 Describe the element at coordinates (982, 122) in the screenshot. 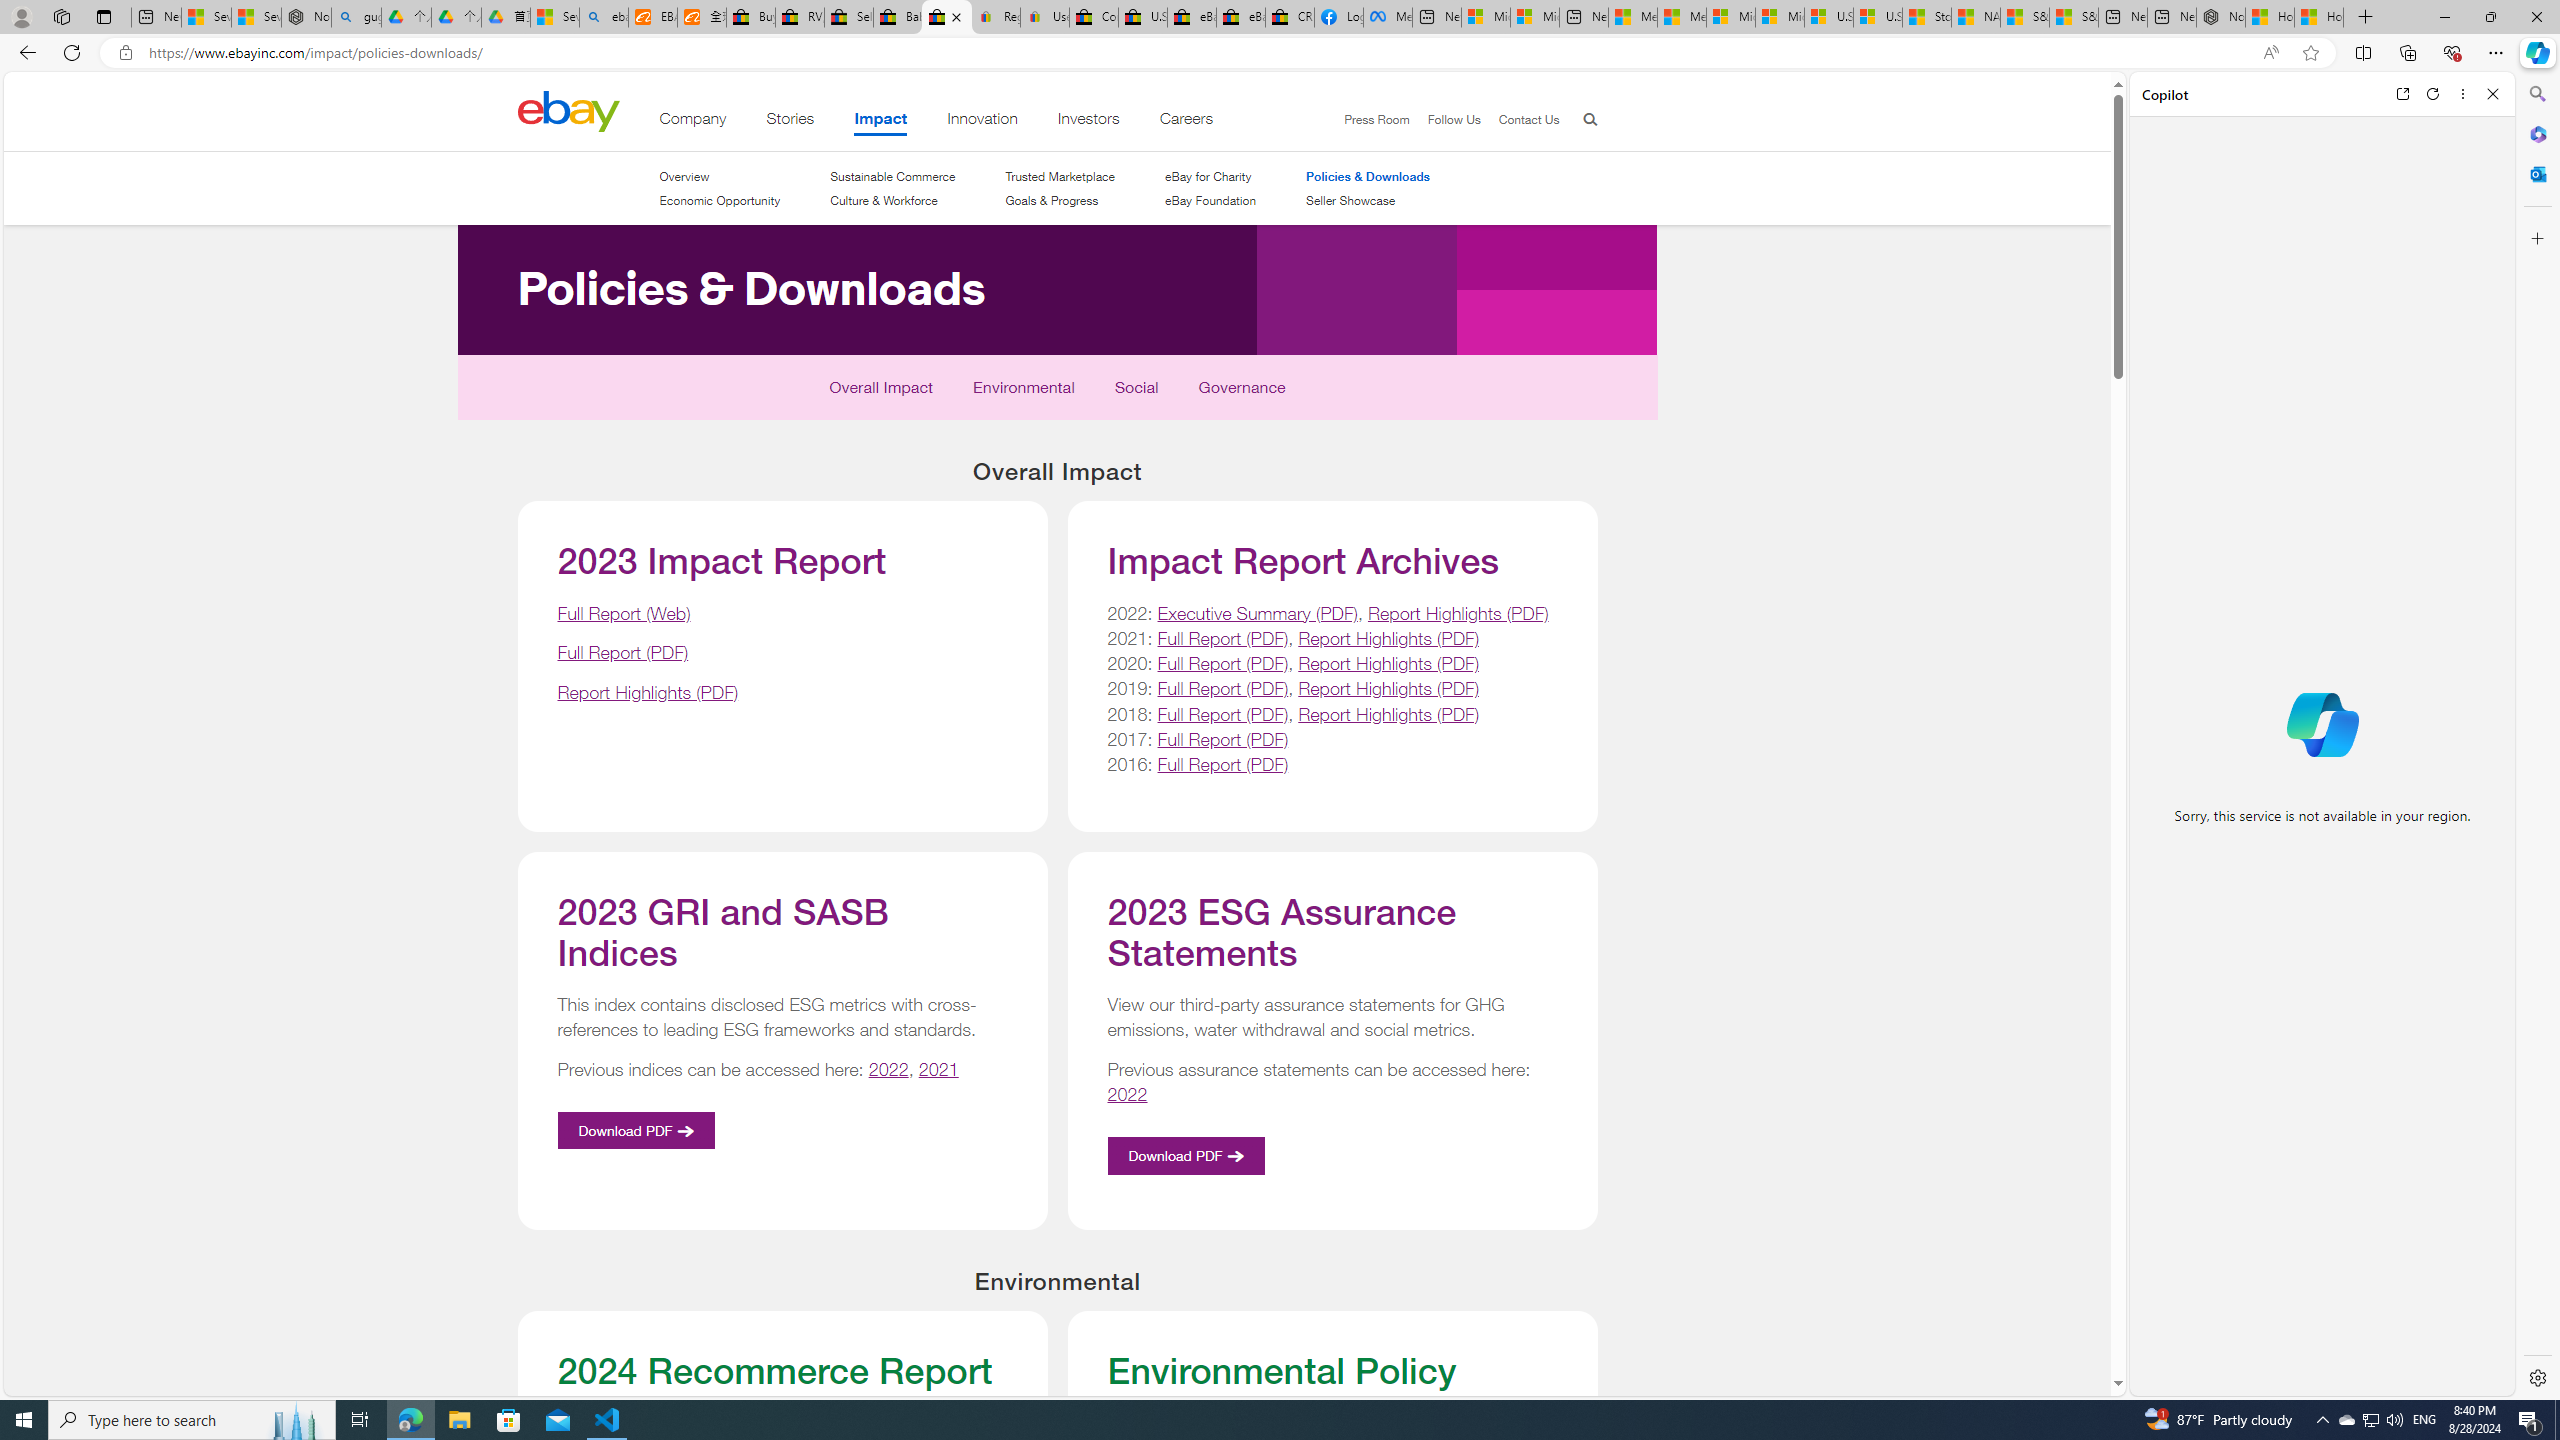

I see `Innovation` at that location.